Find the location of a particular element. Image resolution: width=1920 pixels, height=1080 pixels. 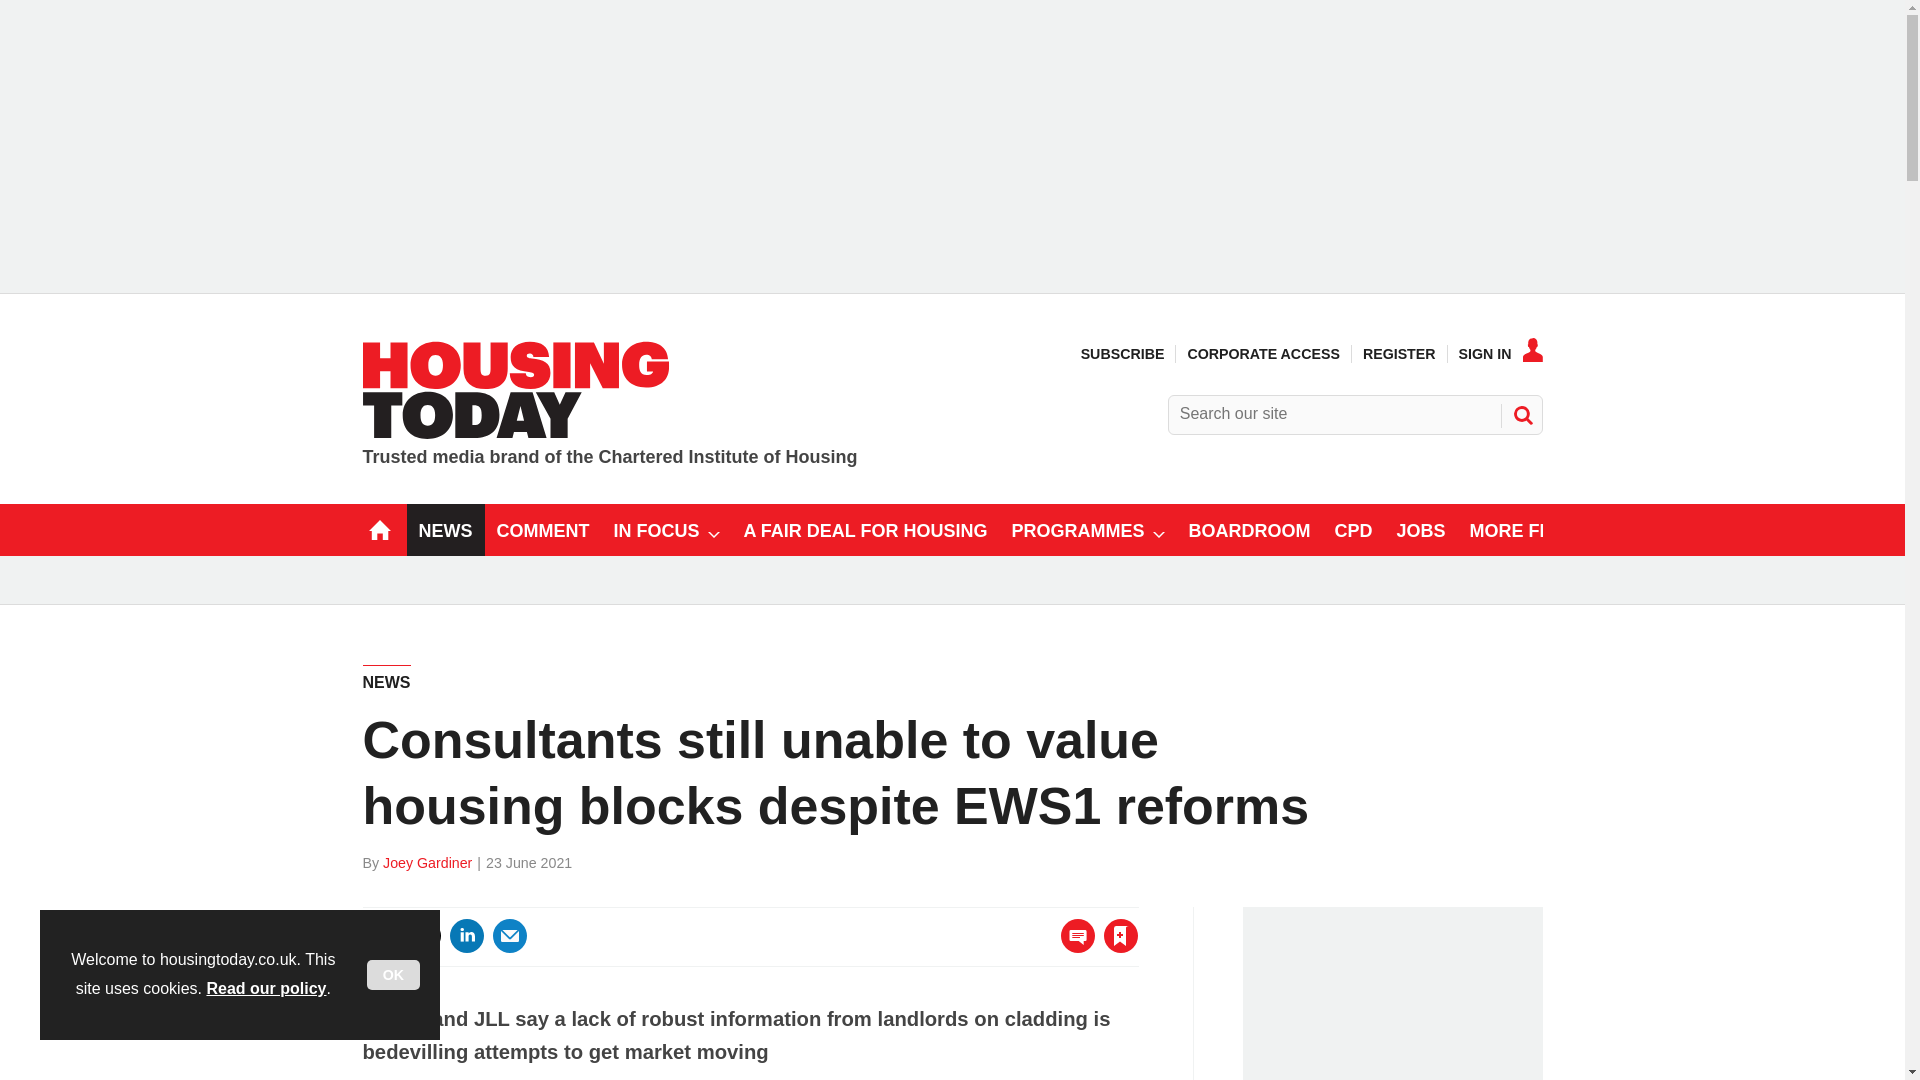

3rd party ad content is located at coordinates (1398, 1000).